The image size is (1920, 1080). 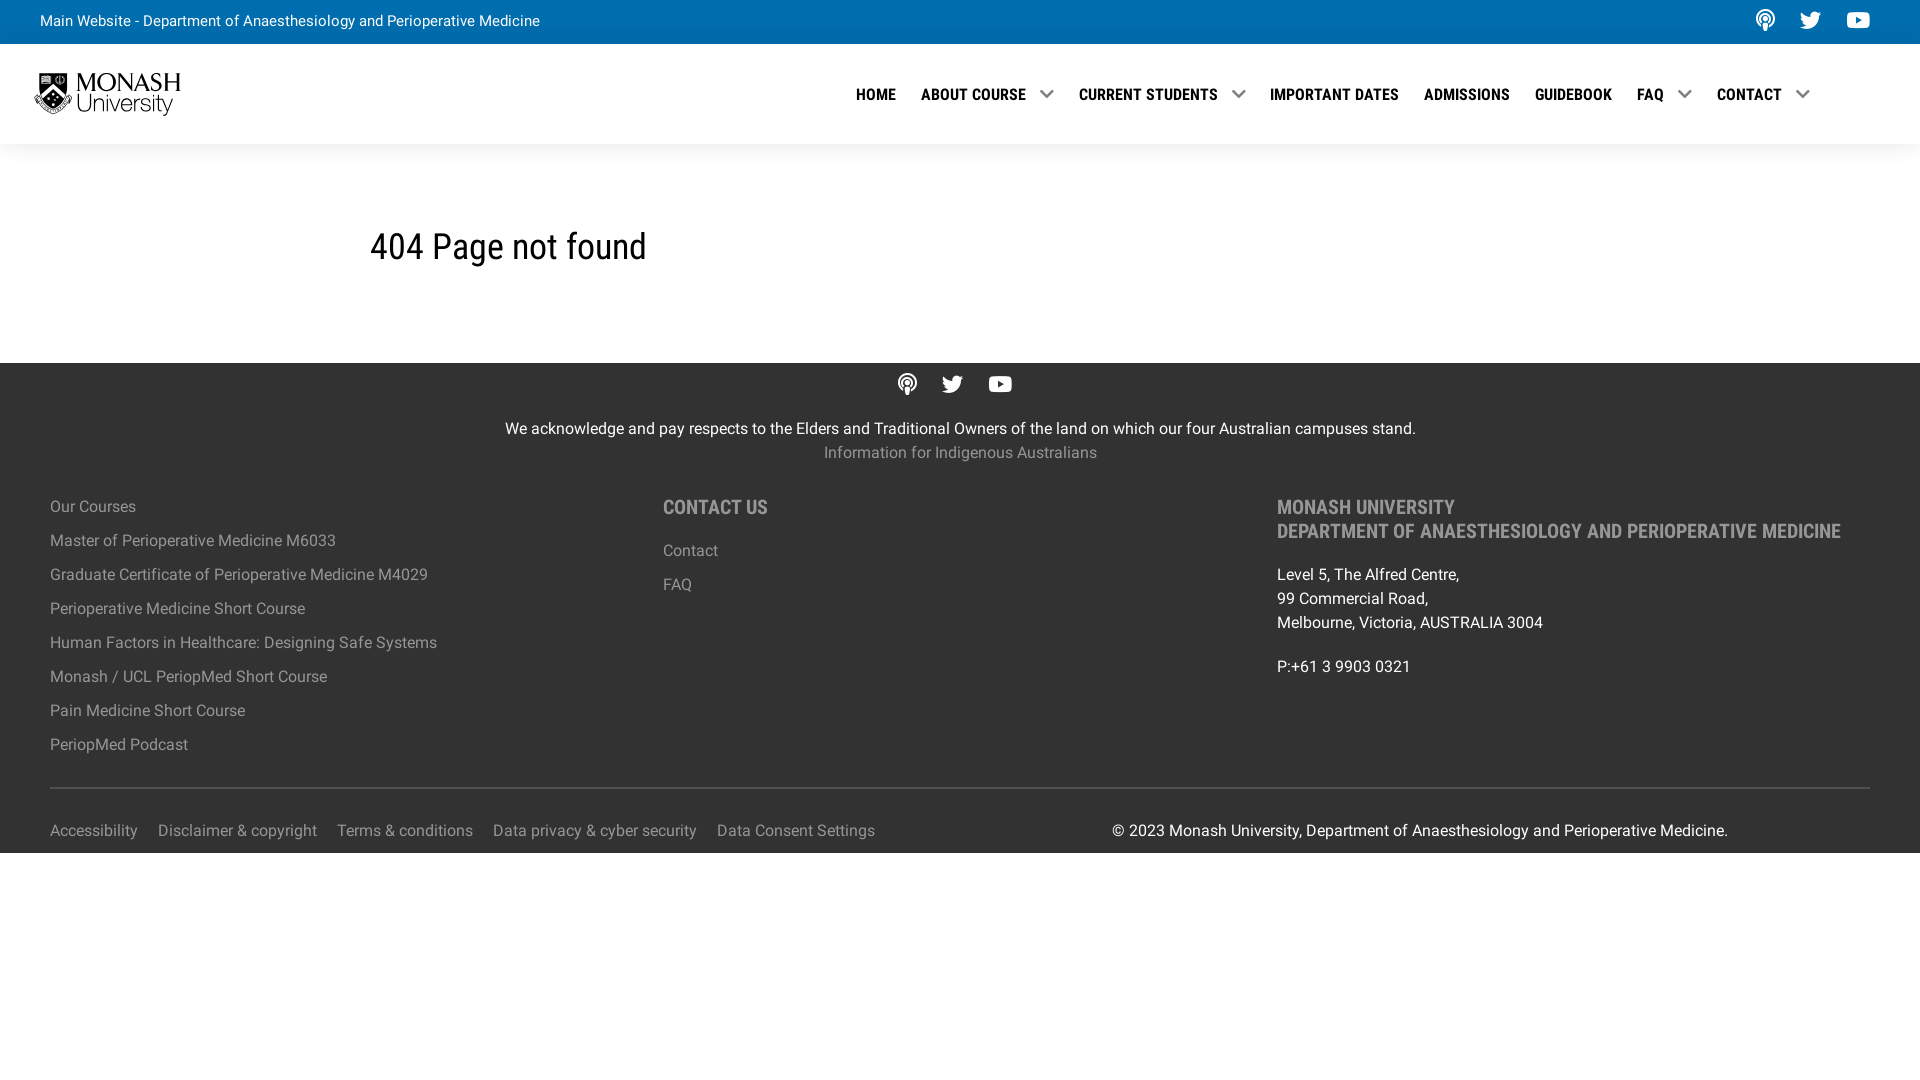 What do you see at coordinates (93, 506) in the screenshot?
I see `Our Courses` at bounding box center [93, 506].